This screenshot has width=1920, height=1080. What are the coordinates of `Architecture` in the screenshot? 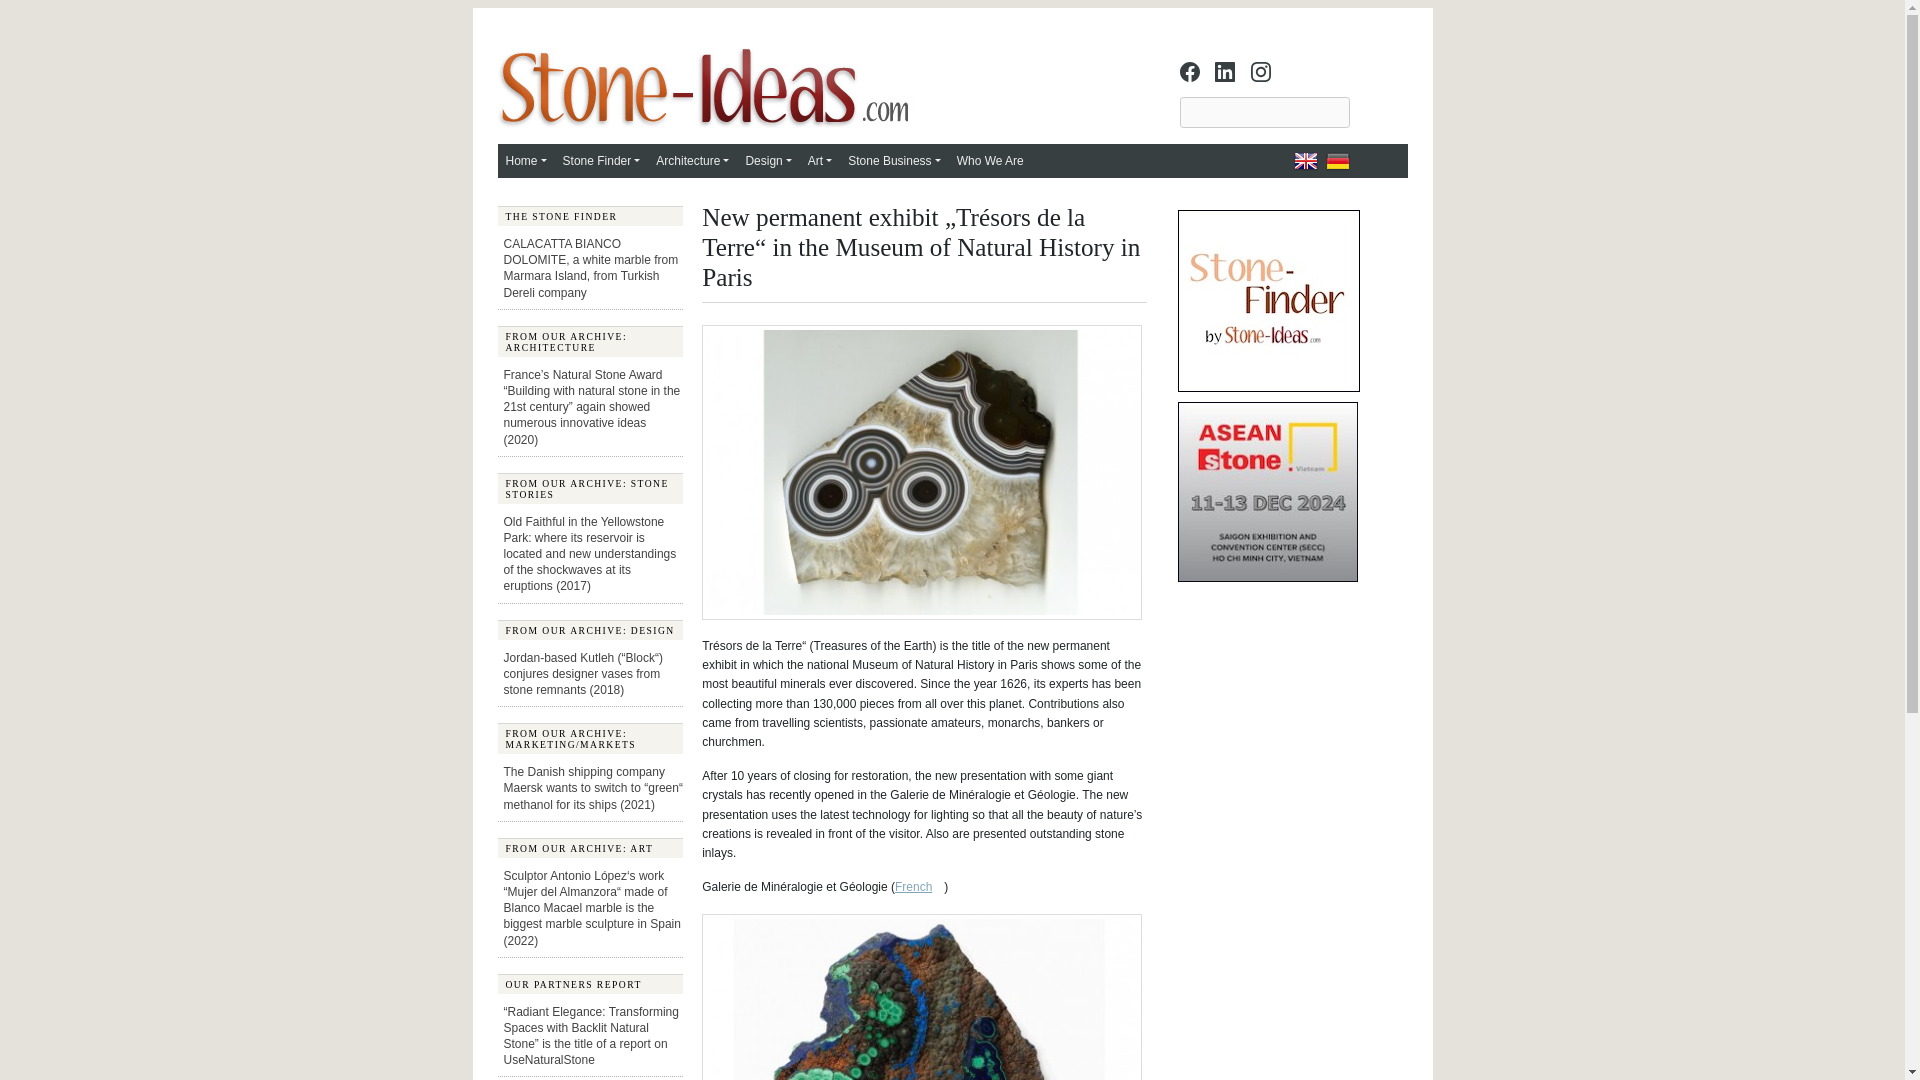 It's located at (692, 160).